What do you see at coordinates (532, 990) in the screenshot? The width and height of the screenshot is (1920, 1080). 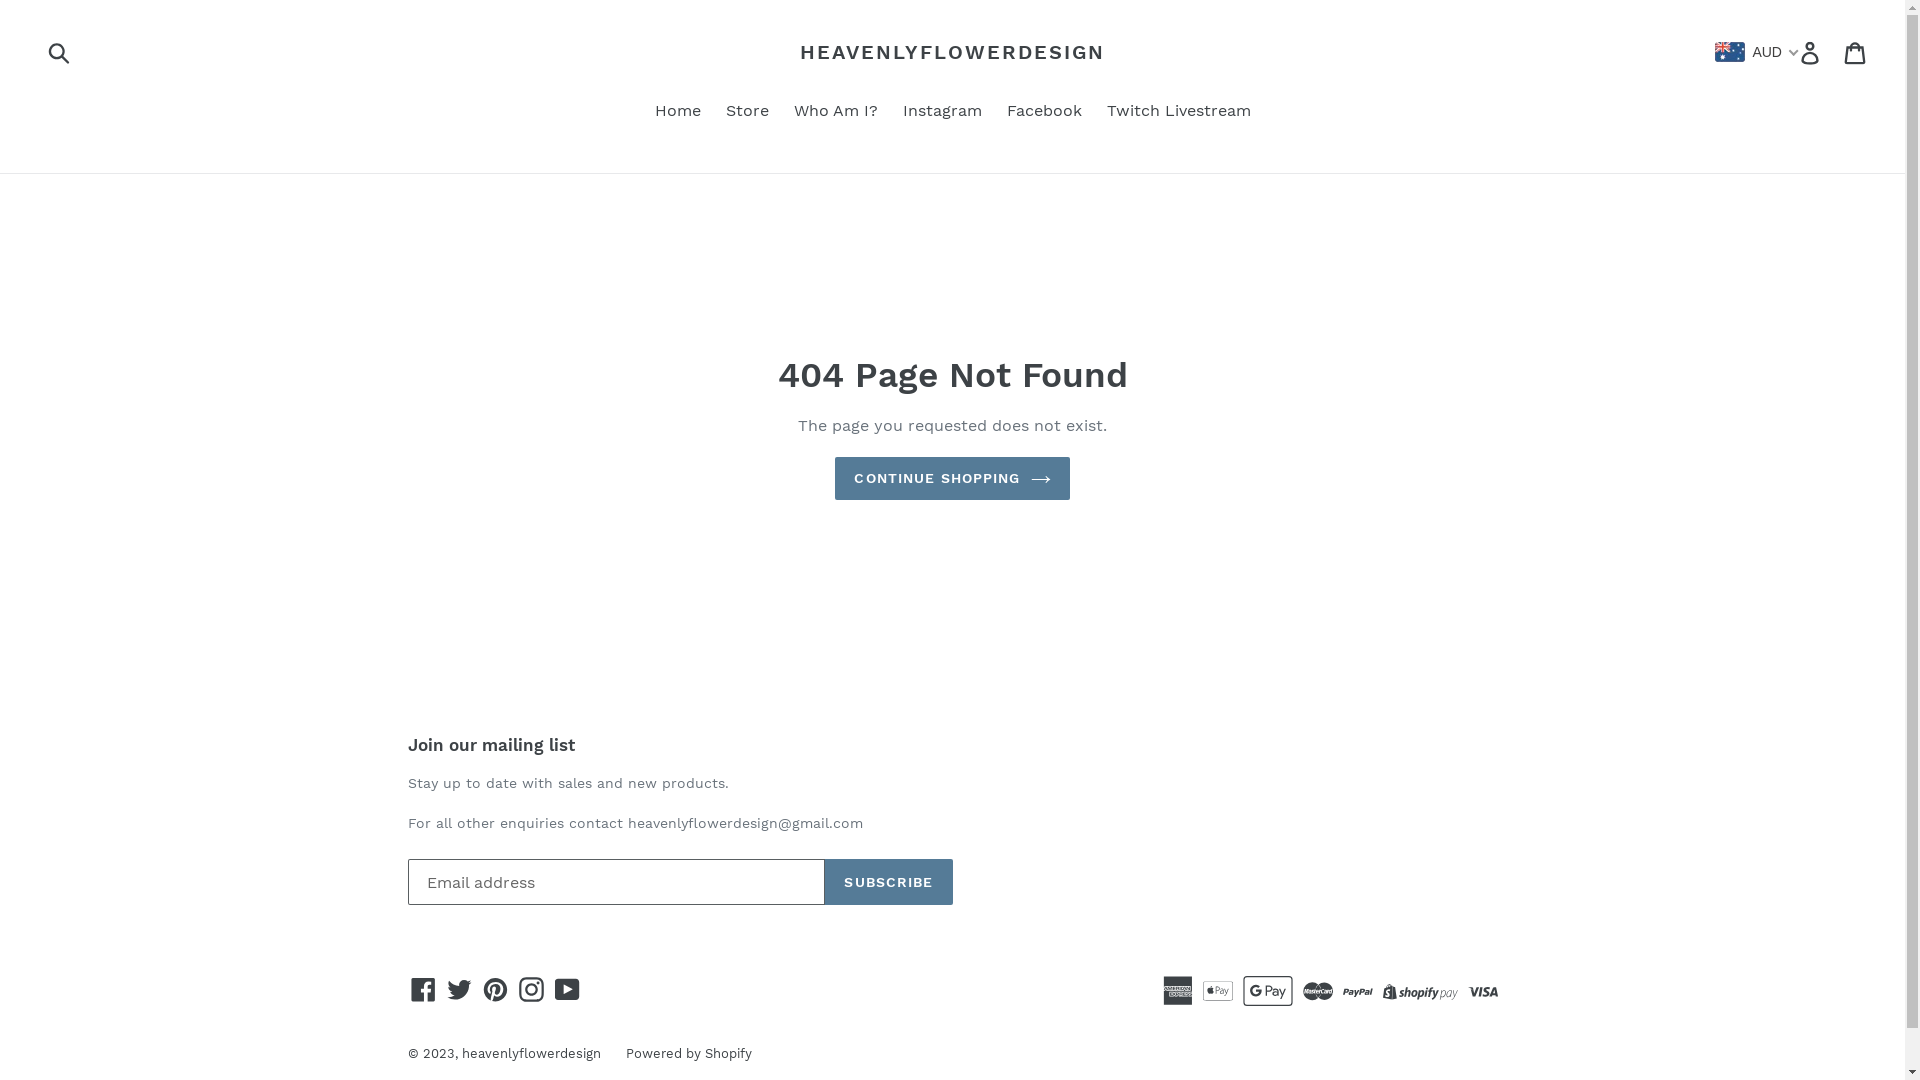 I see `Instagram` at bounding box center [532, 990].